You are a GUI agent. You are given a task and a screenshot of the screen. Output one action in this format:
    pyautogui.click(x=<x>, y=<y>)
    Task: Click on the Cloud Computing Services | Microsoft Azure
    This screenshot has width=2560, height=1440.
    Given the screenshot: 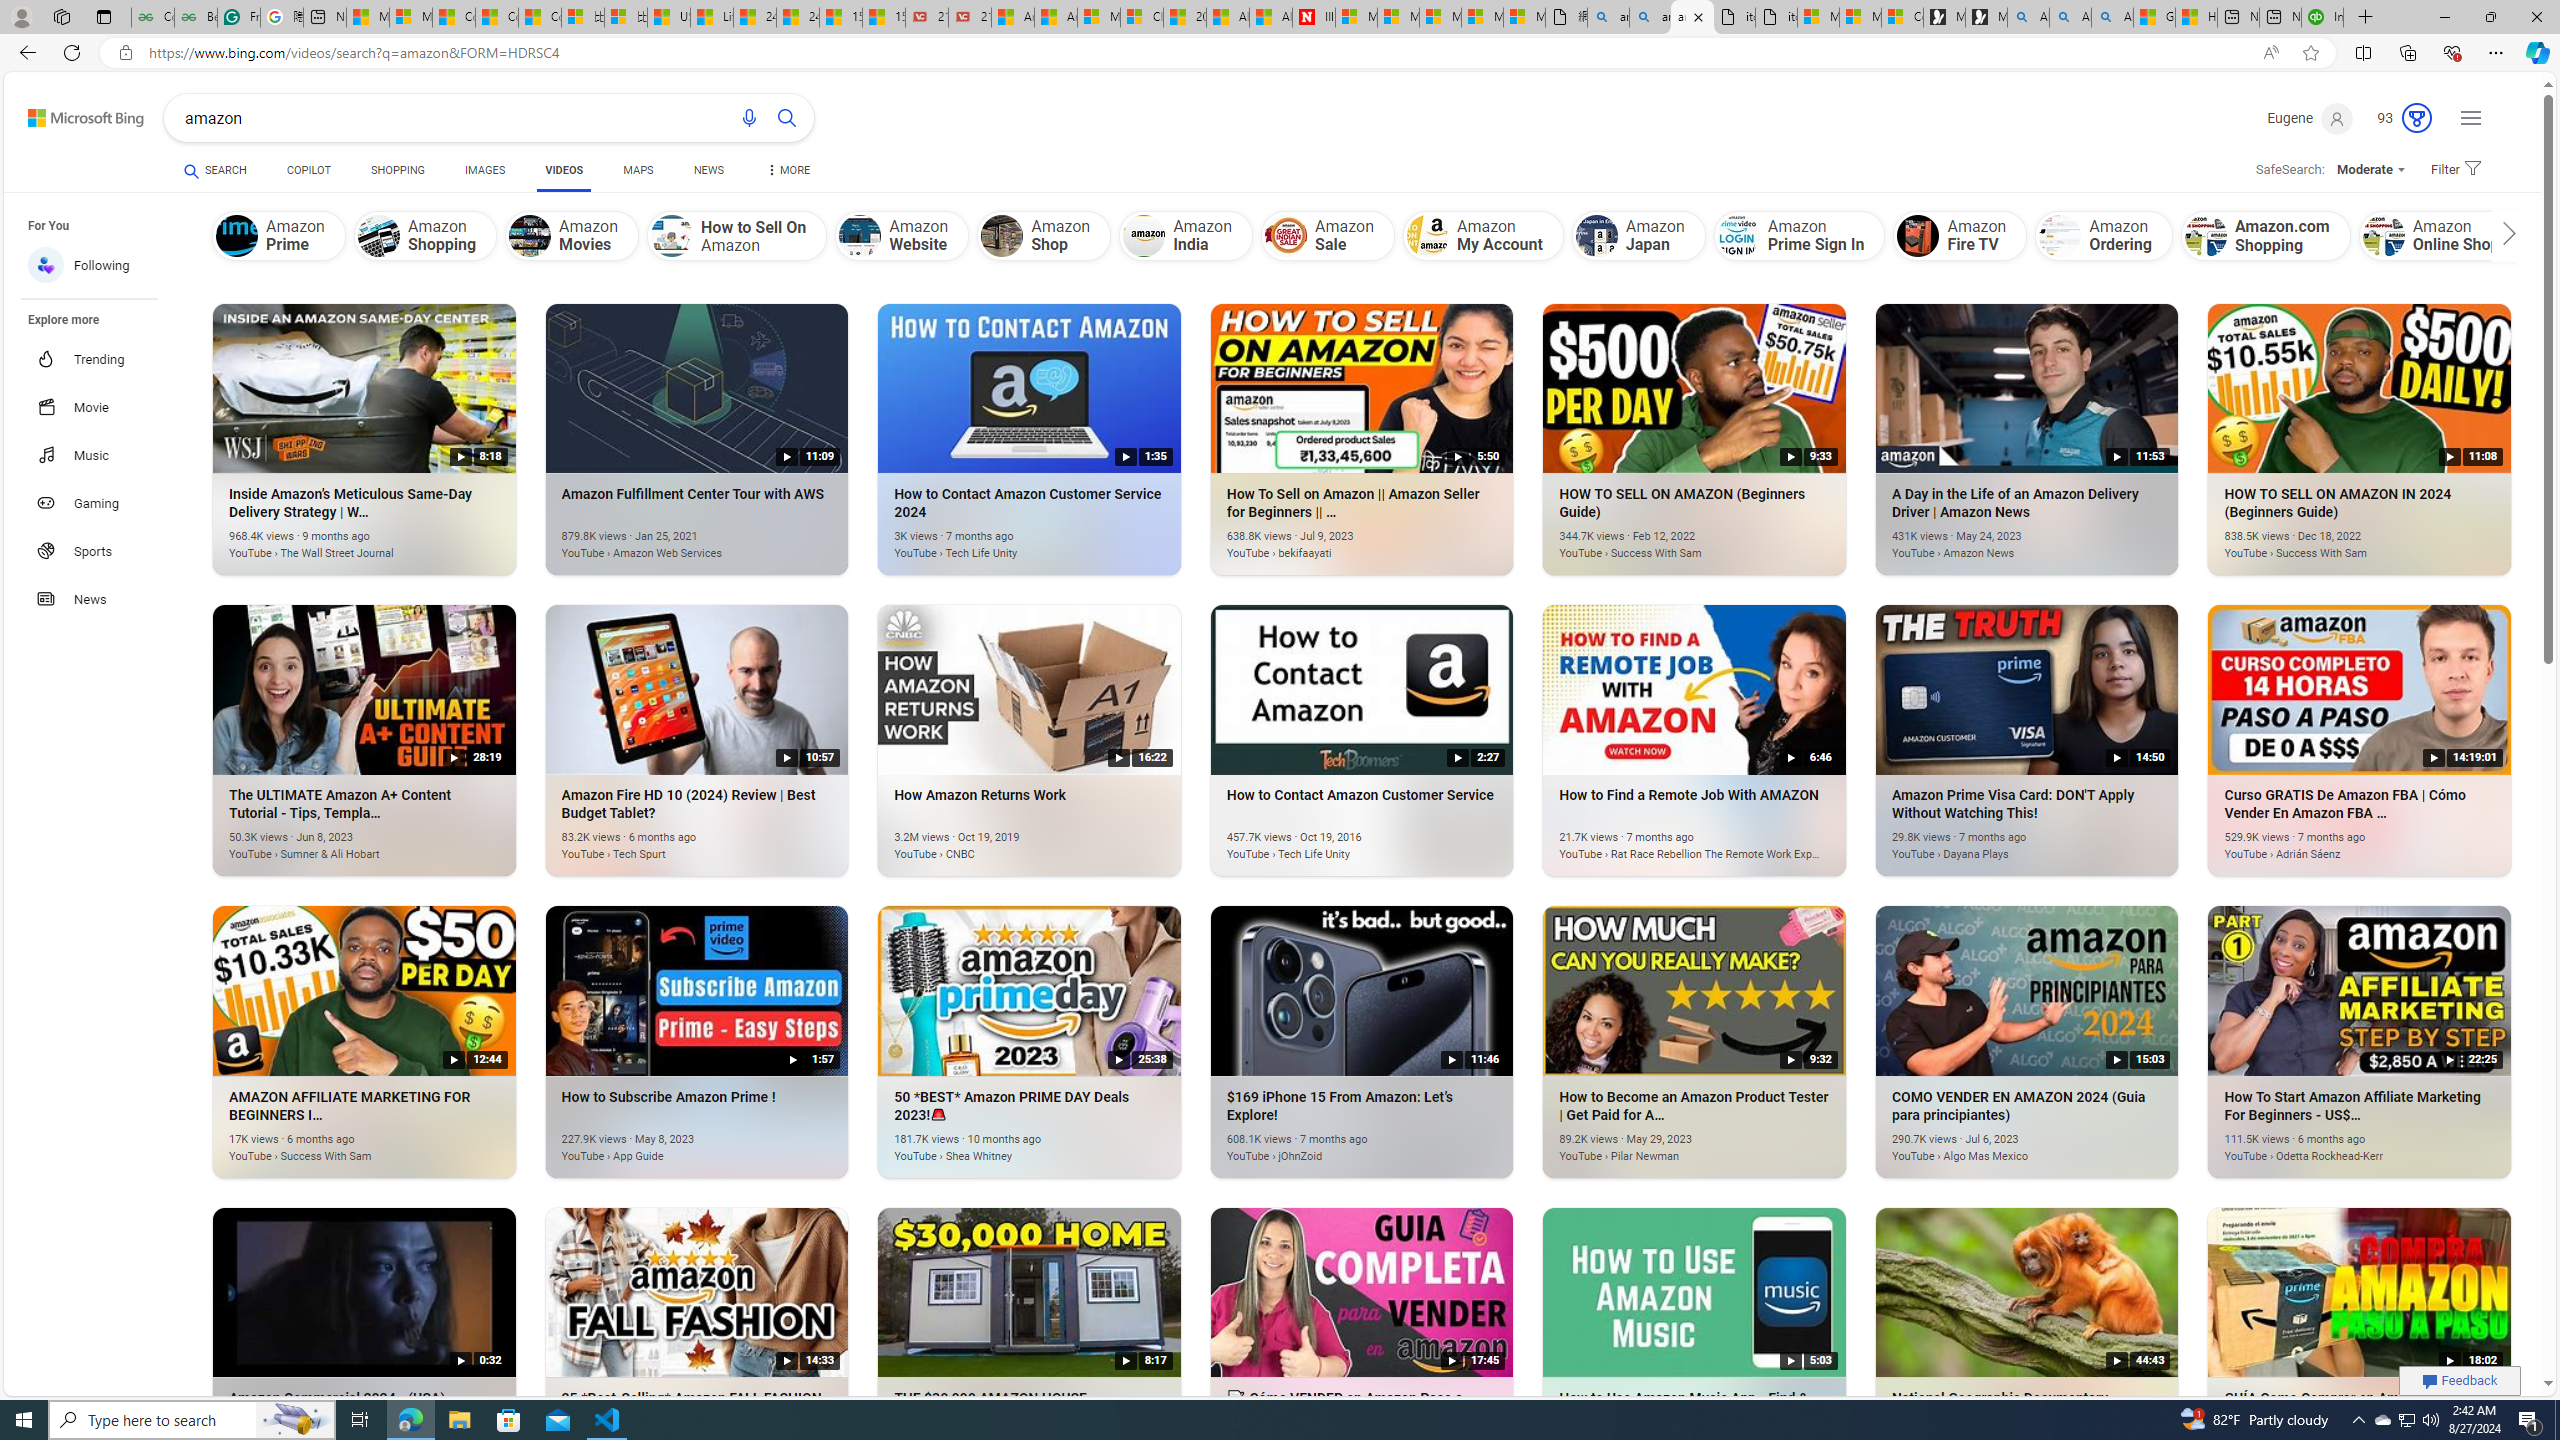 What is the action you would take?
    pyautogui.click(x=1142, y=17)
    